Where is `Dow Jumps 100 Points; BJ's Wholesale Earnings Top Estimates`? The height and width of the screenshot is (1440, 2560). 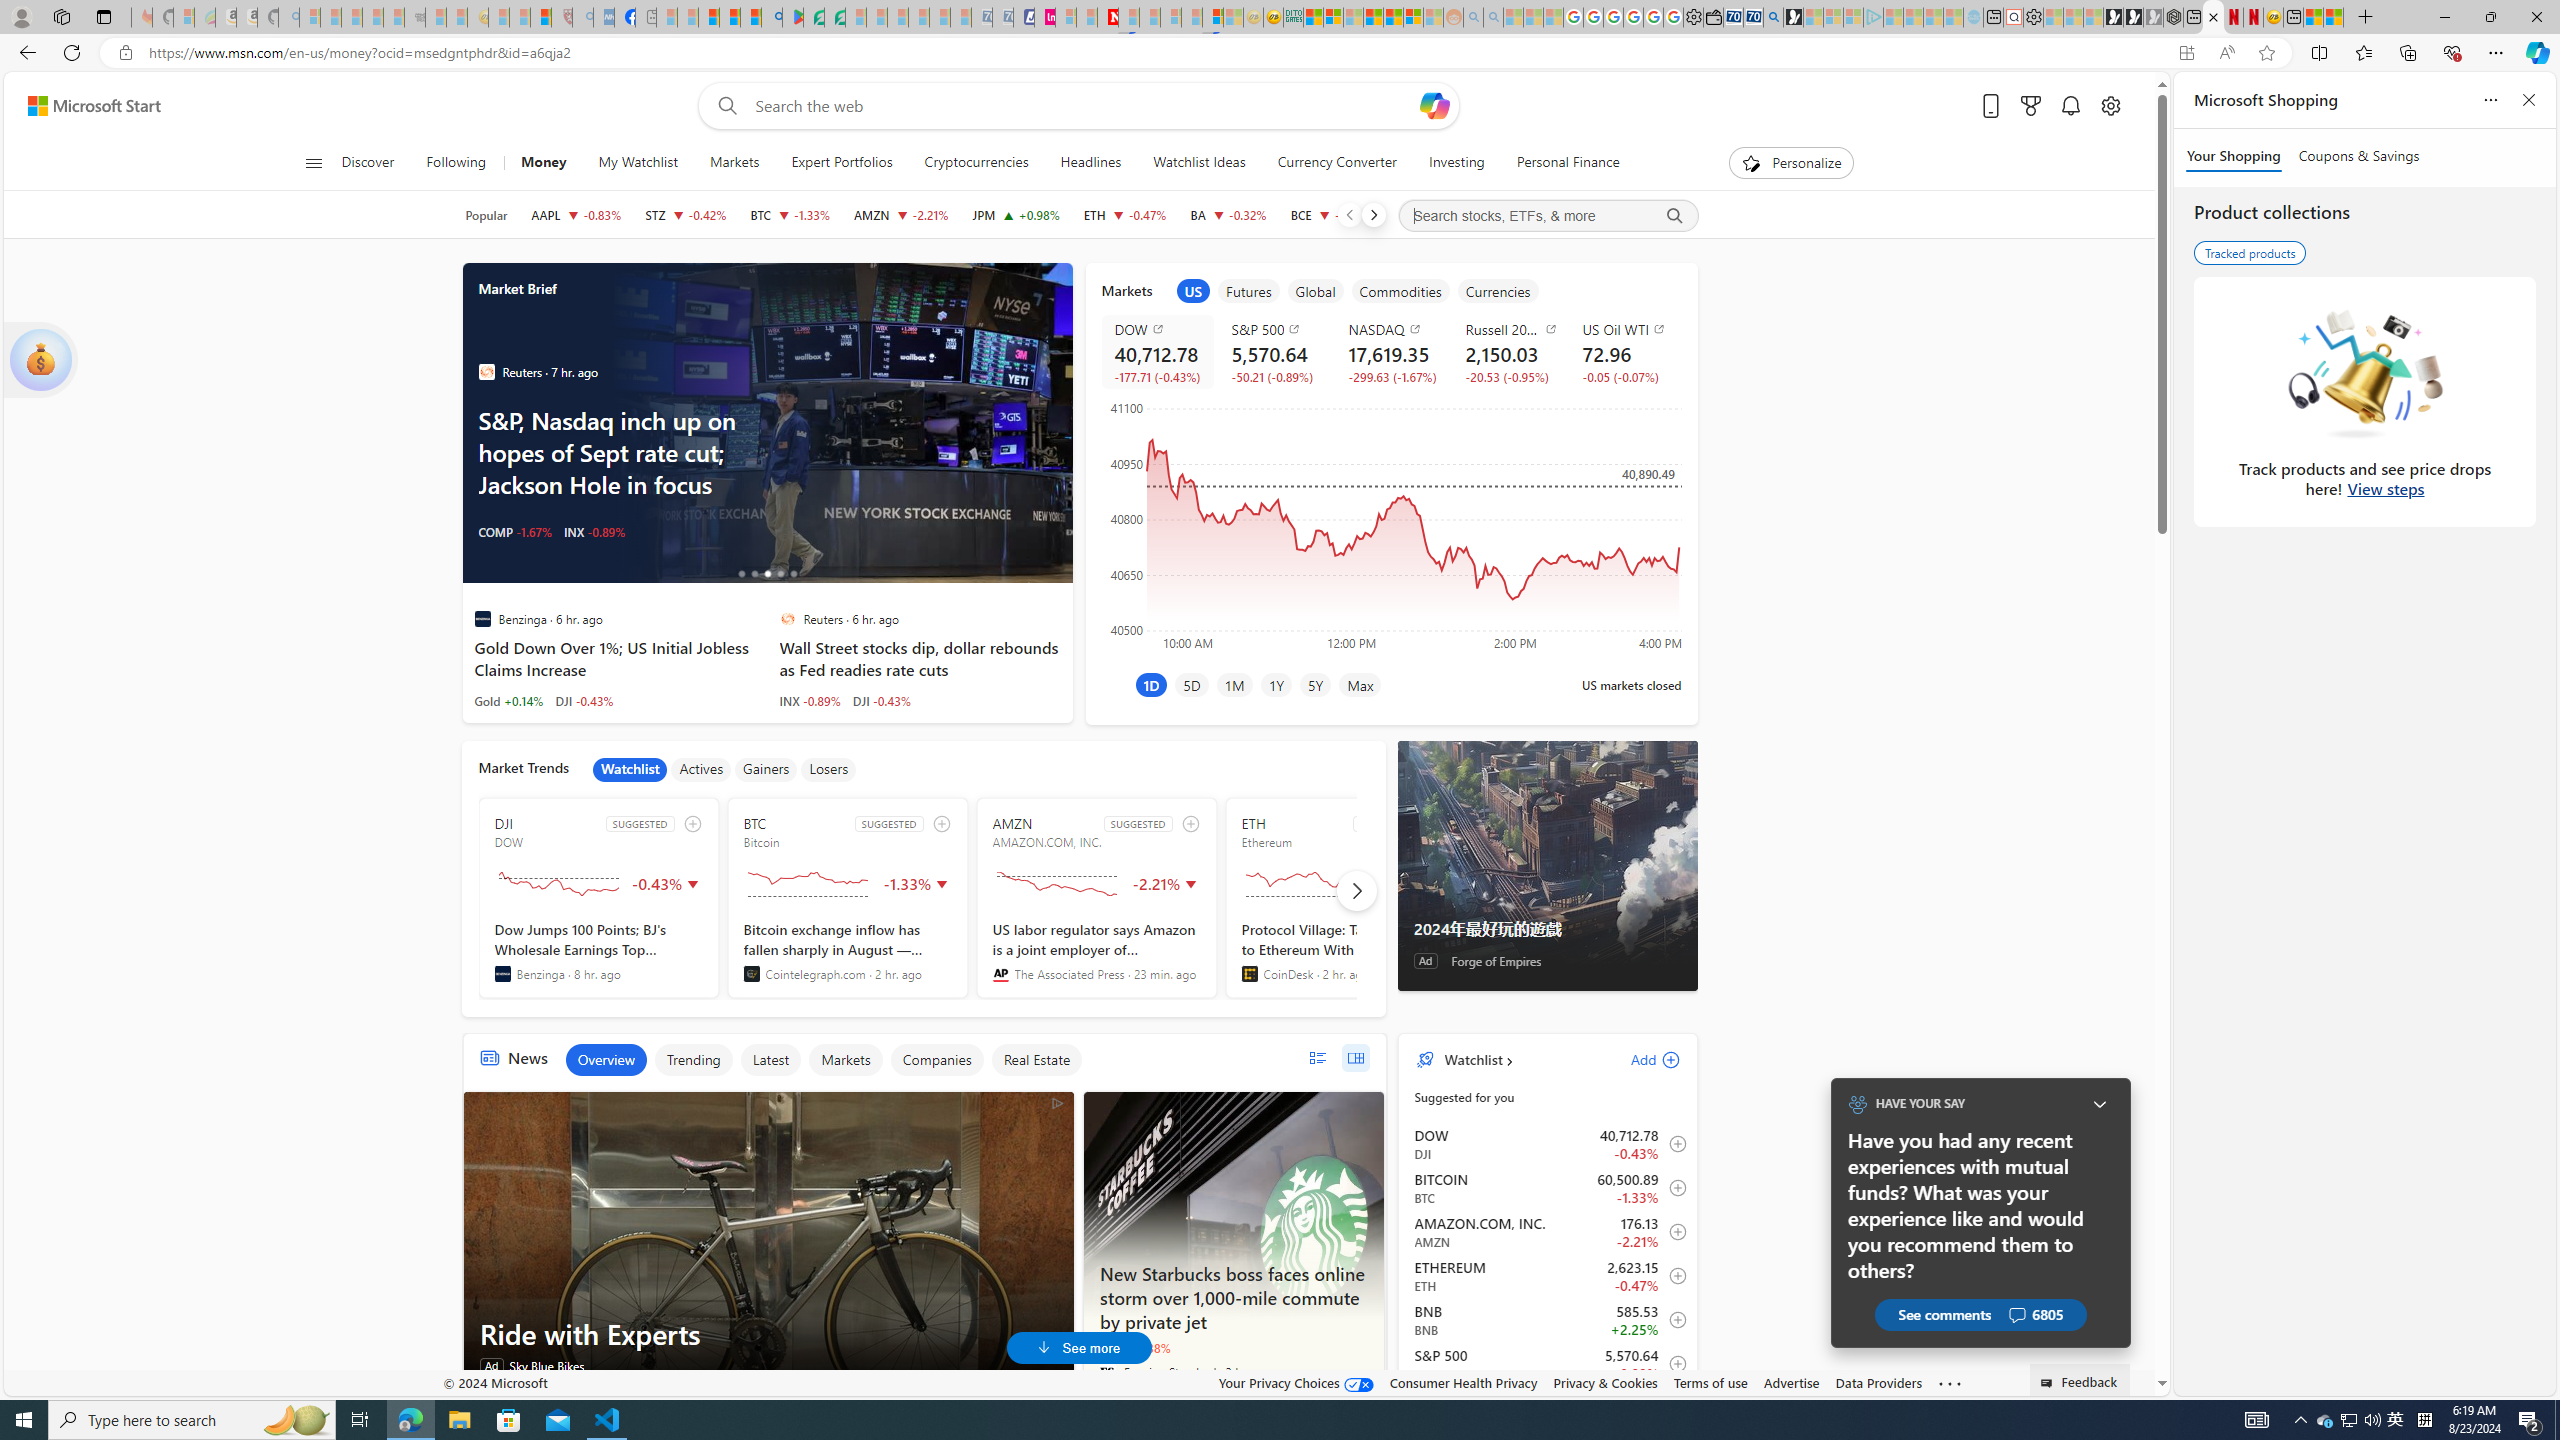 Dow Jumps 100 Points; BJ's Wholesale Earnings Top Estimates is located at coordinates (599, 951).